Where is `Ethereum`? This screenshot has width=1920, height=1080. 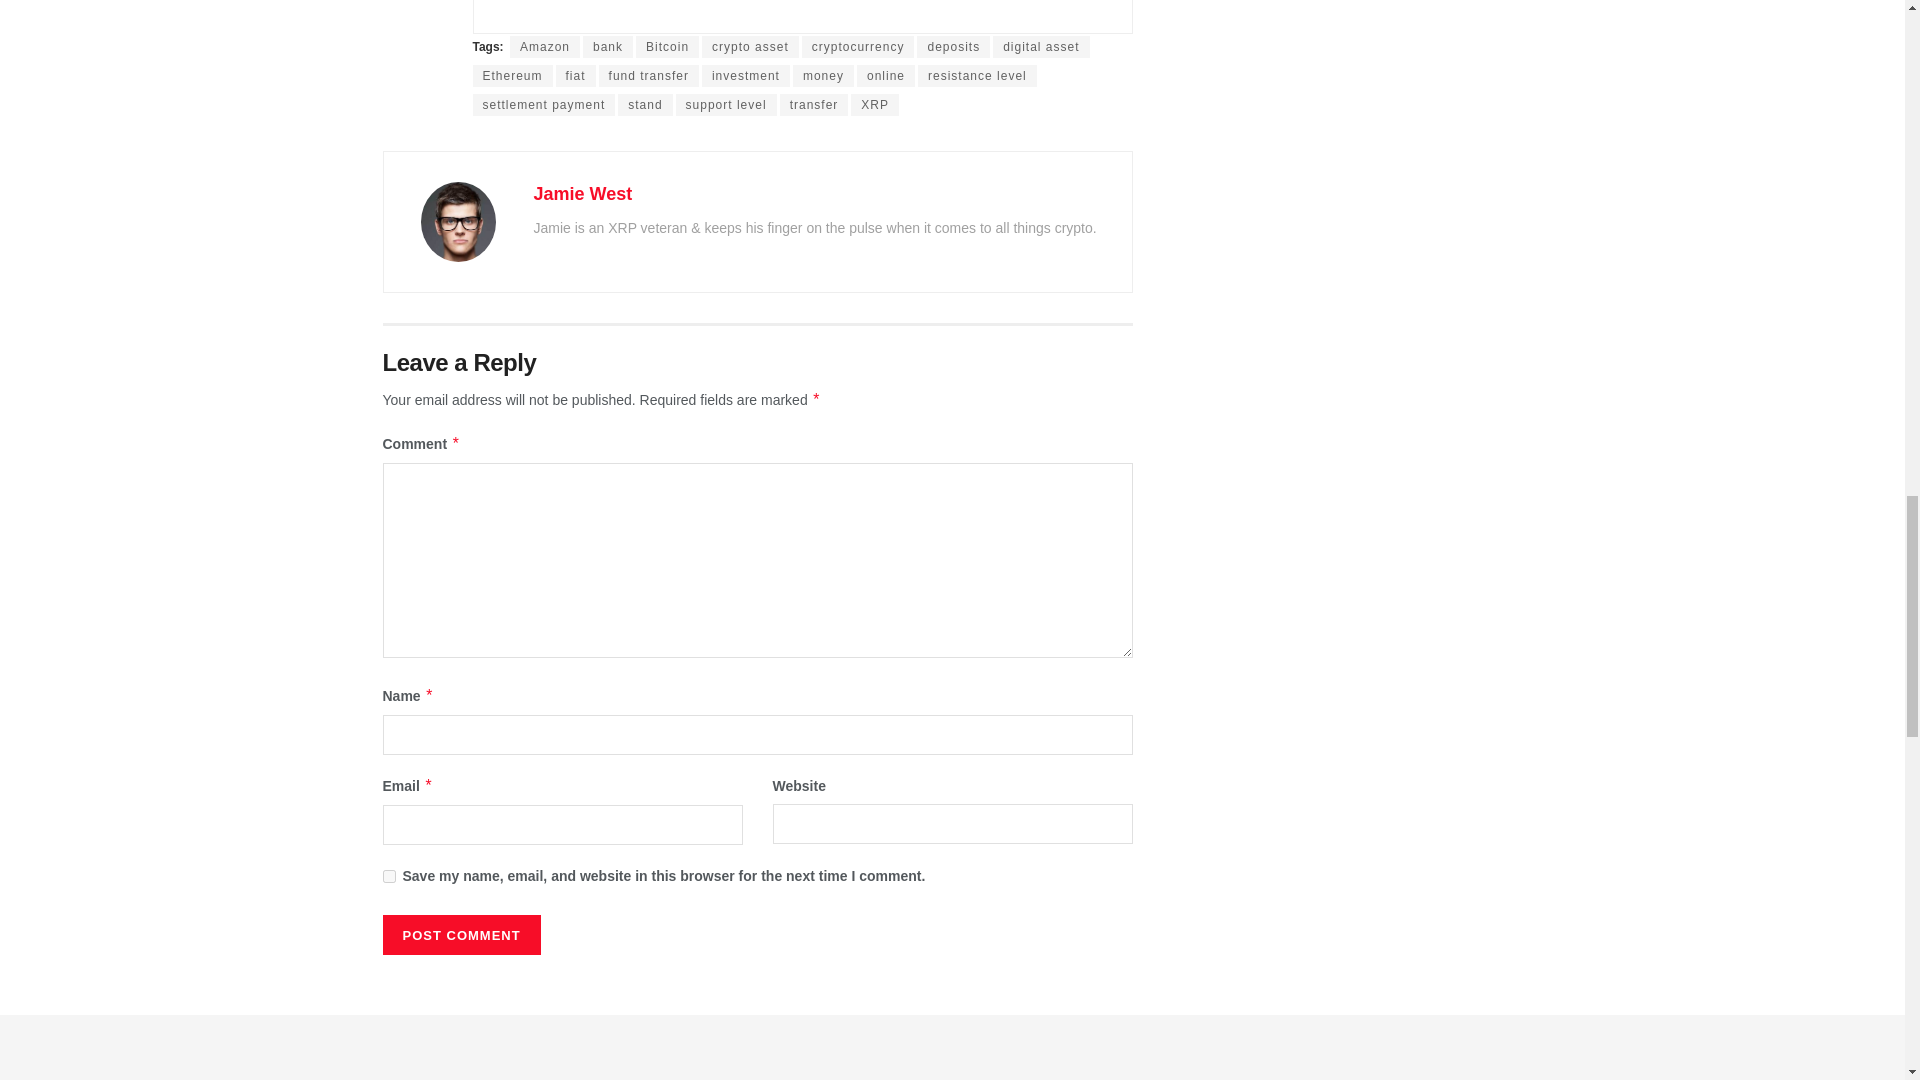 Ethereum is located at coordinates (512, 76).